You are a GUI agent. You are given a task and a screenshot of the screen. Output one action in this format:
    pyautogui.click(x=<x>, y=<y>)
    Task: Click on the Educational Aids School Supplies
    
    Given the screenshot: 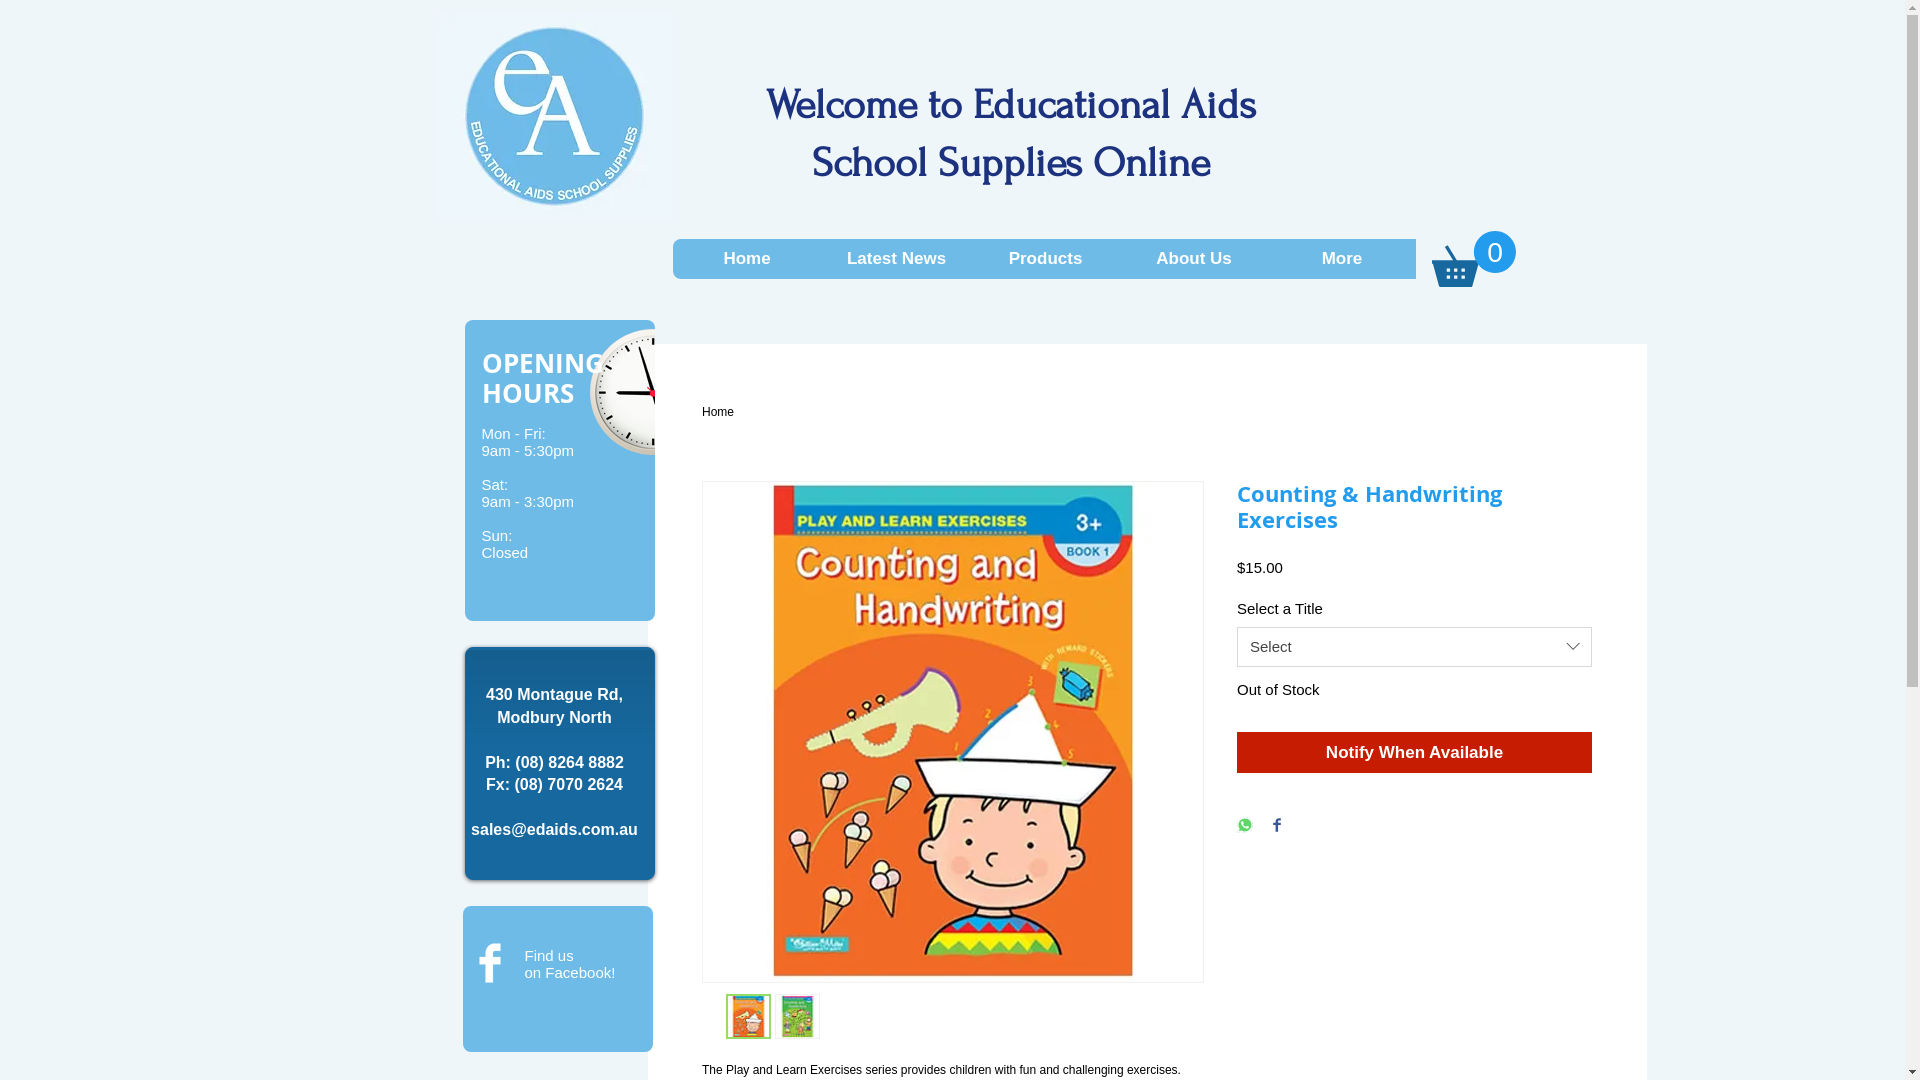 What is the action you would take?
    pyautogui.click(x=556, y=116)
    